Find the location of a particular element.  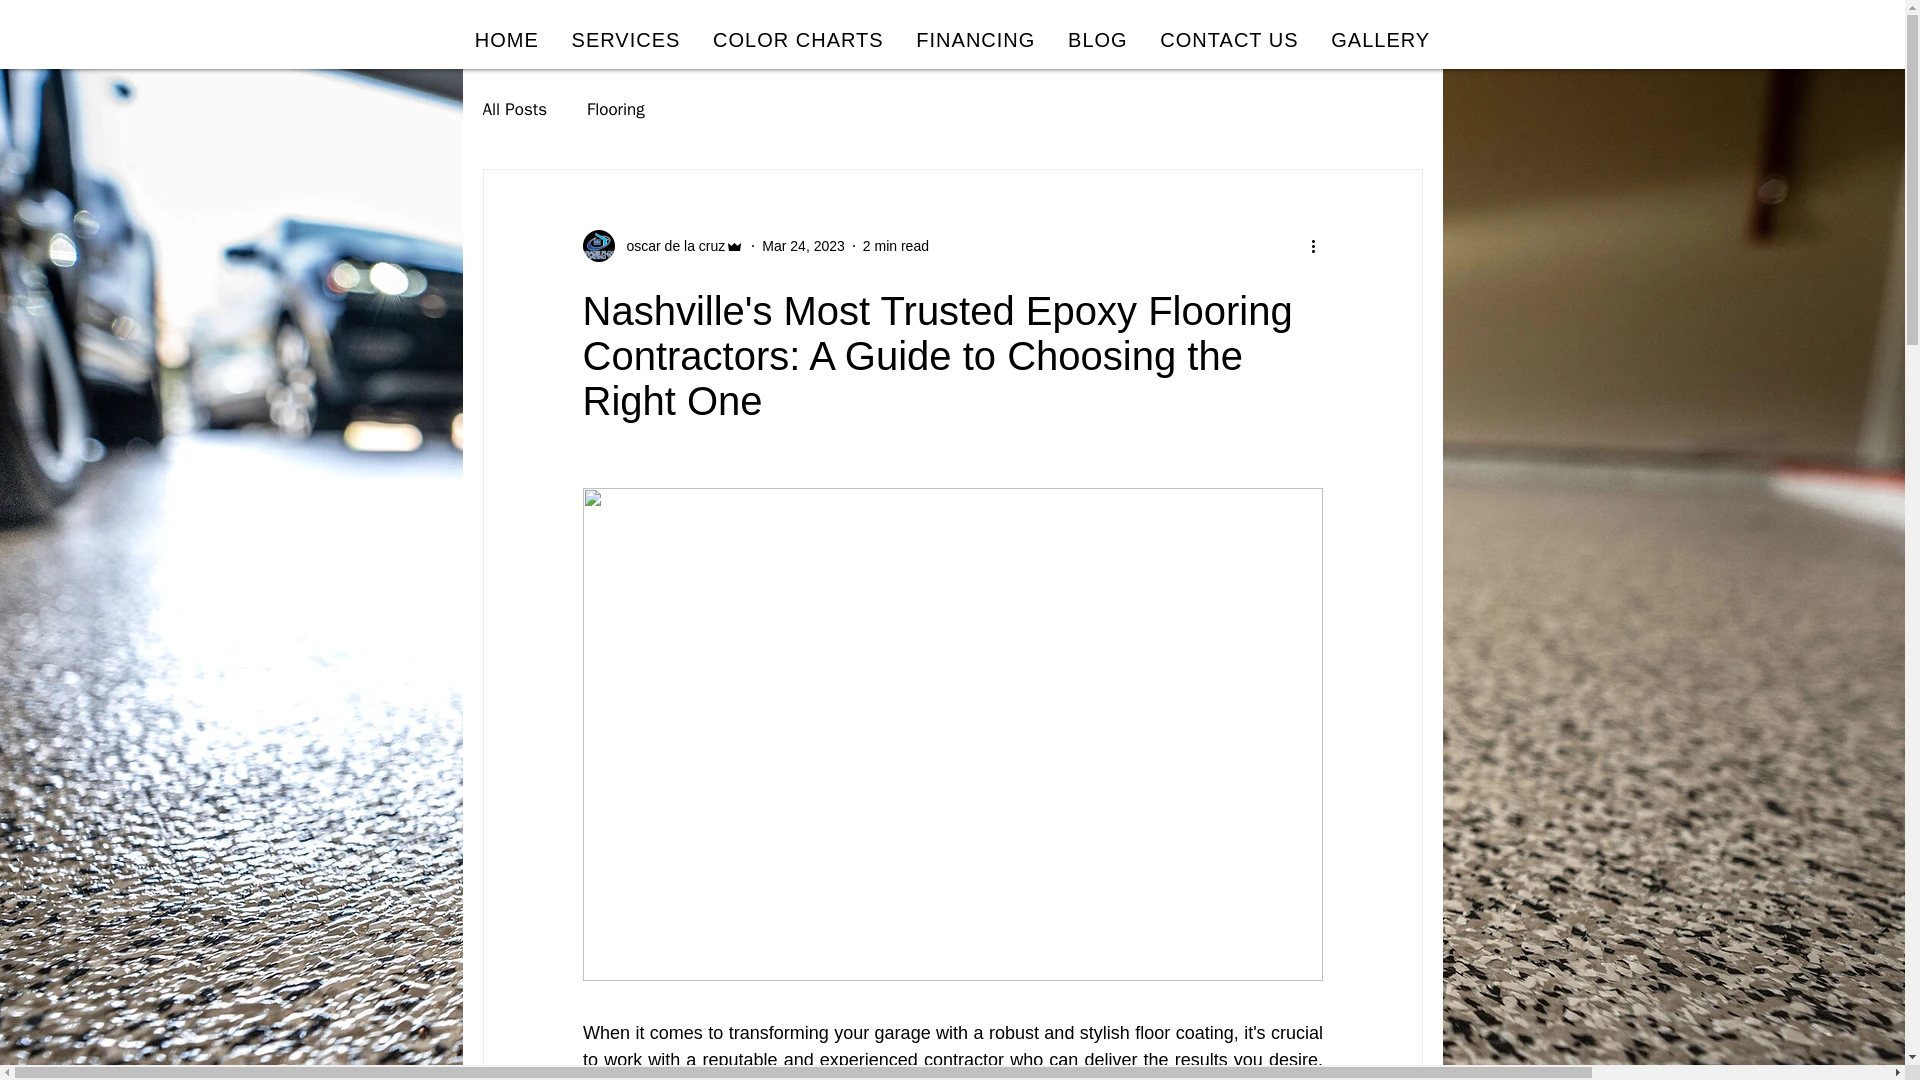

FINANCING is located at coordinates (976, 40).